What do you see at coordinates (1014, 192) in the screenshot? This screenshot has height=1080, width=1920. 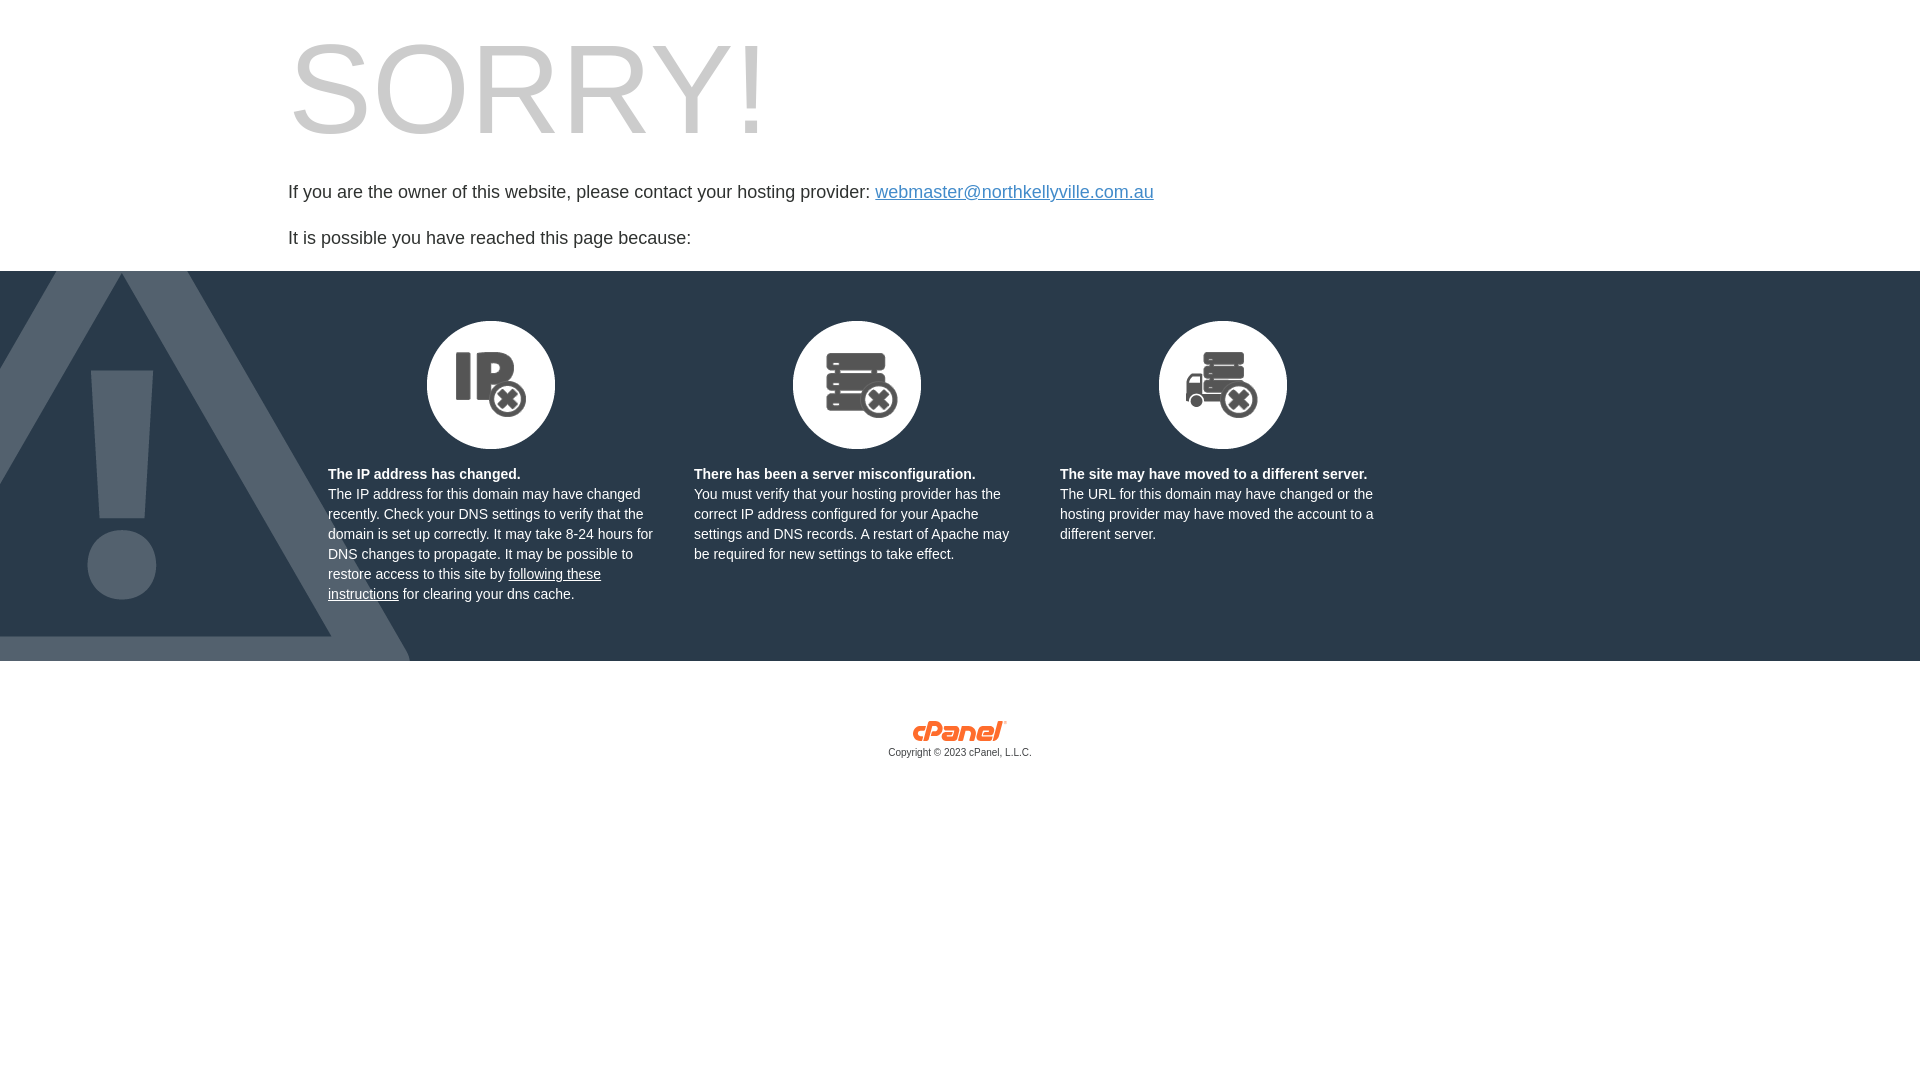 I see `webmaster@northkellyville.com.au` at bounding box center [1014, 192].